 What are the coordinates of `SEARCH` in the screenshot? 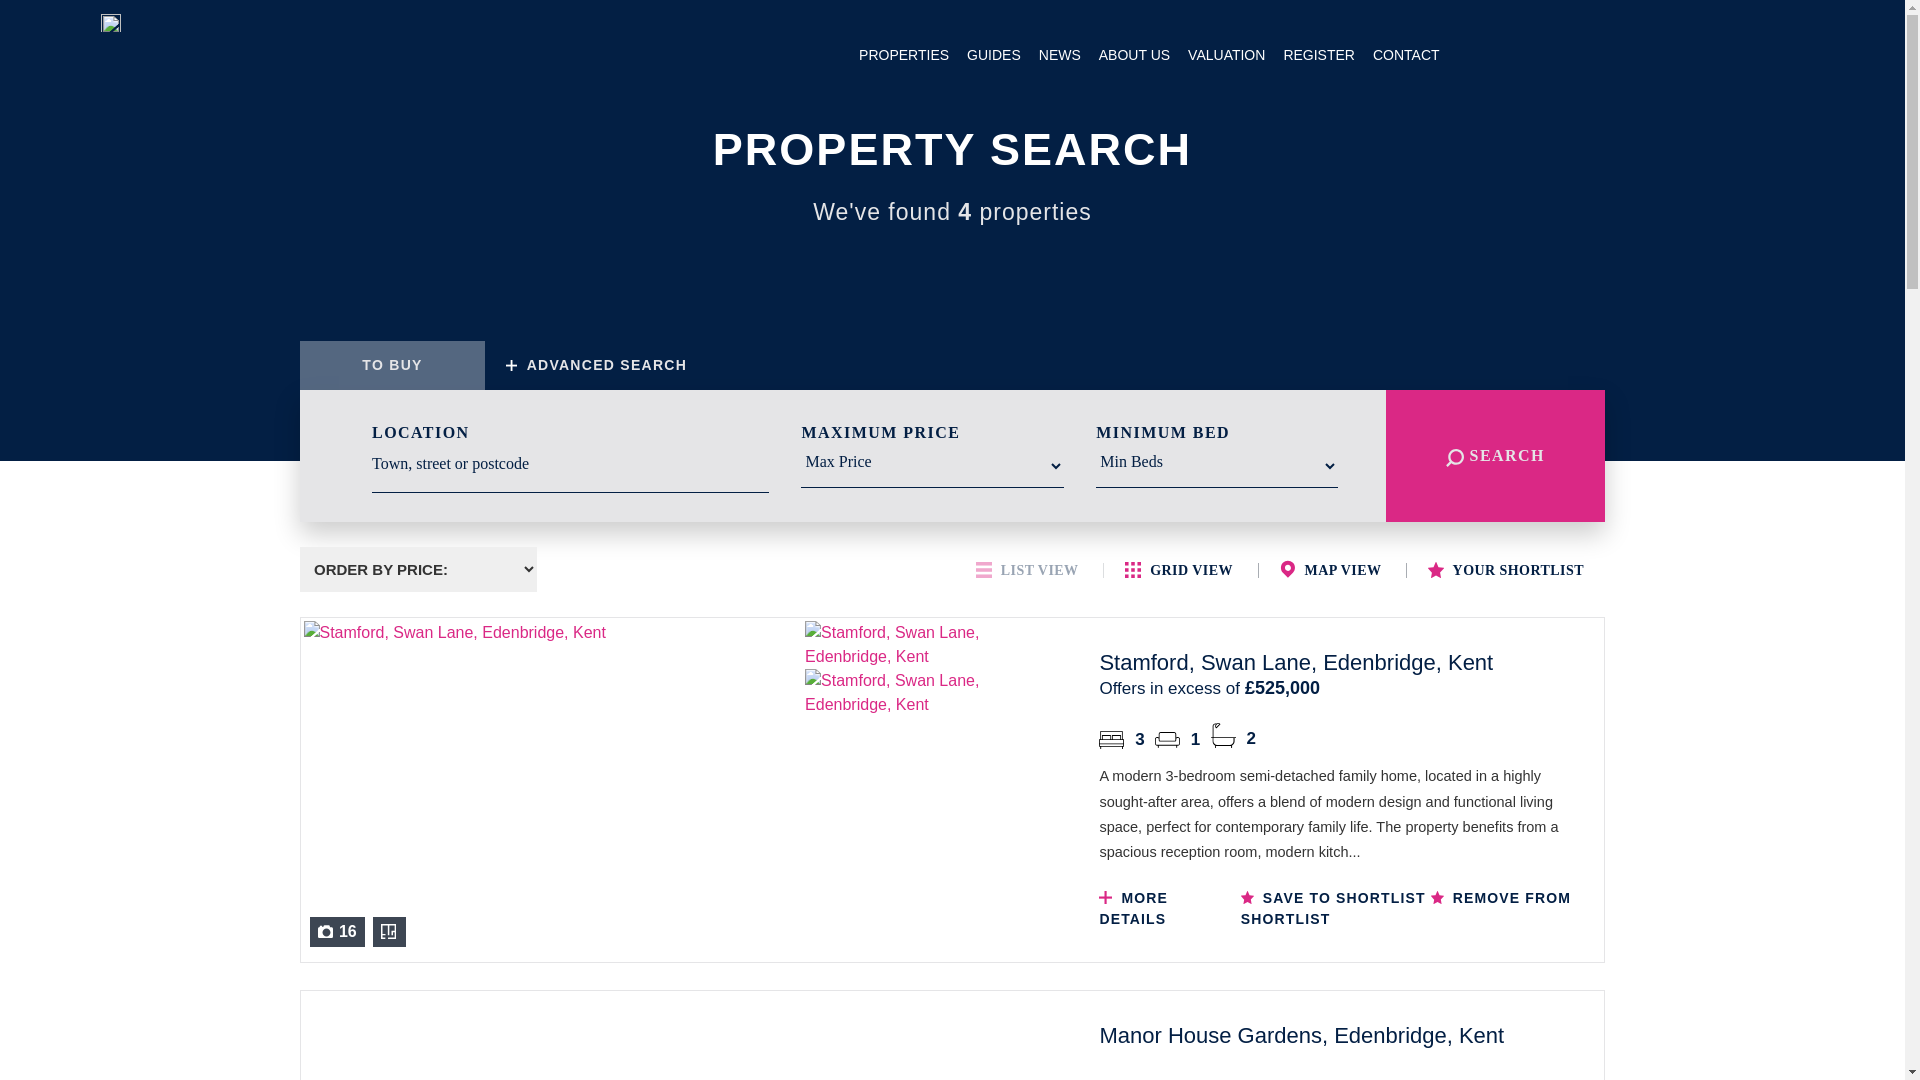 It's located at (1541, 54).